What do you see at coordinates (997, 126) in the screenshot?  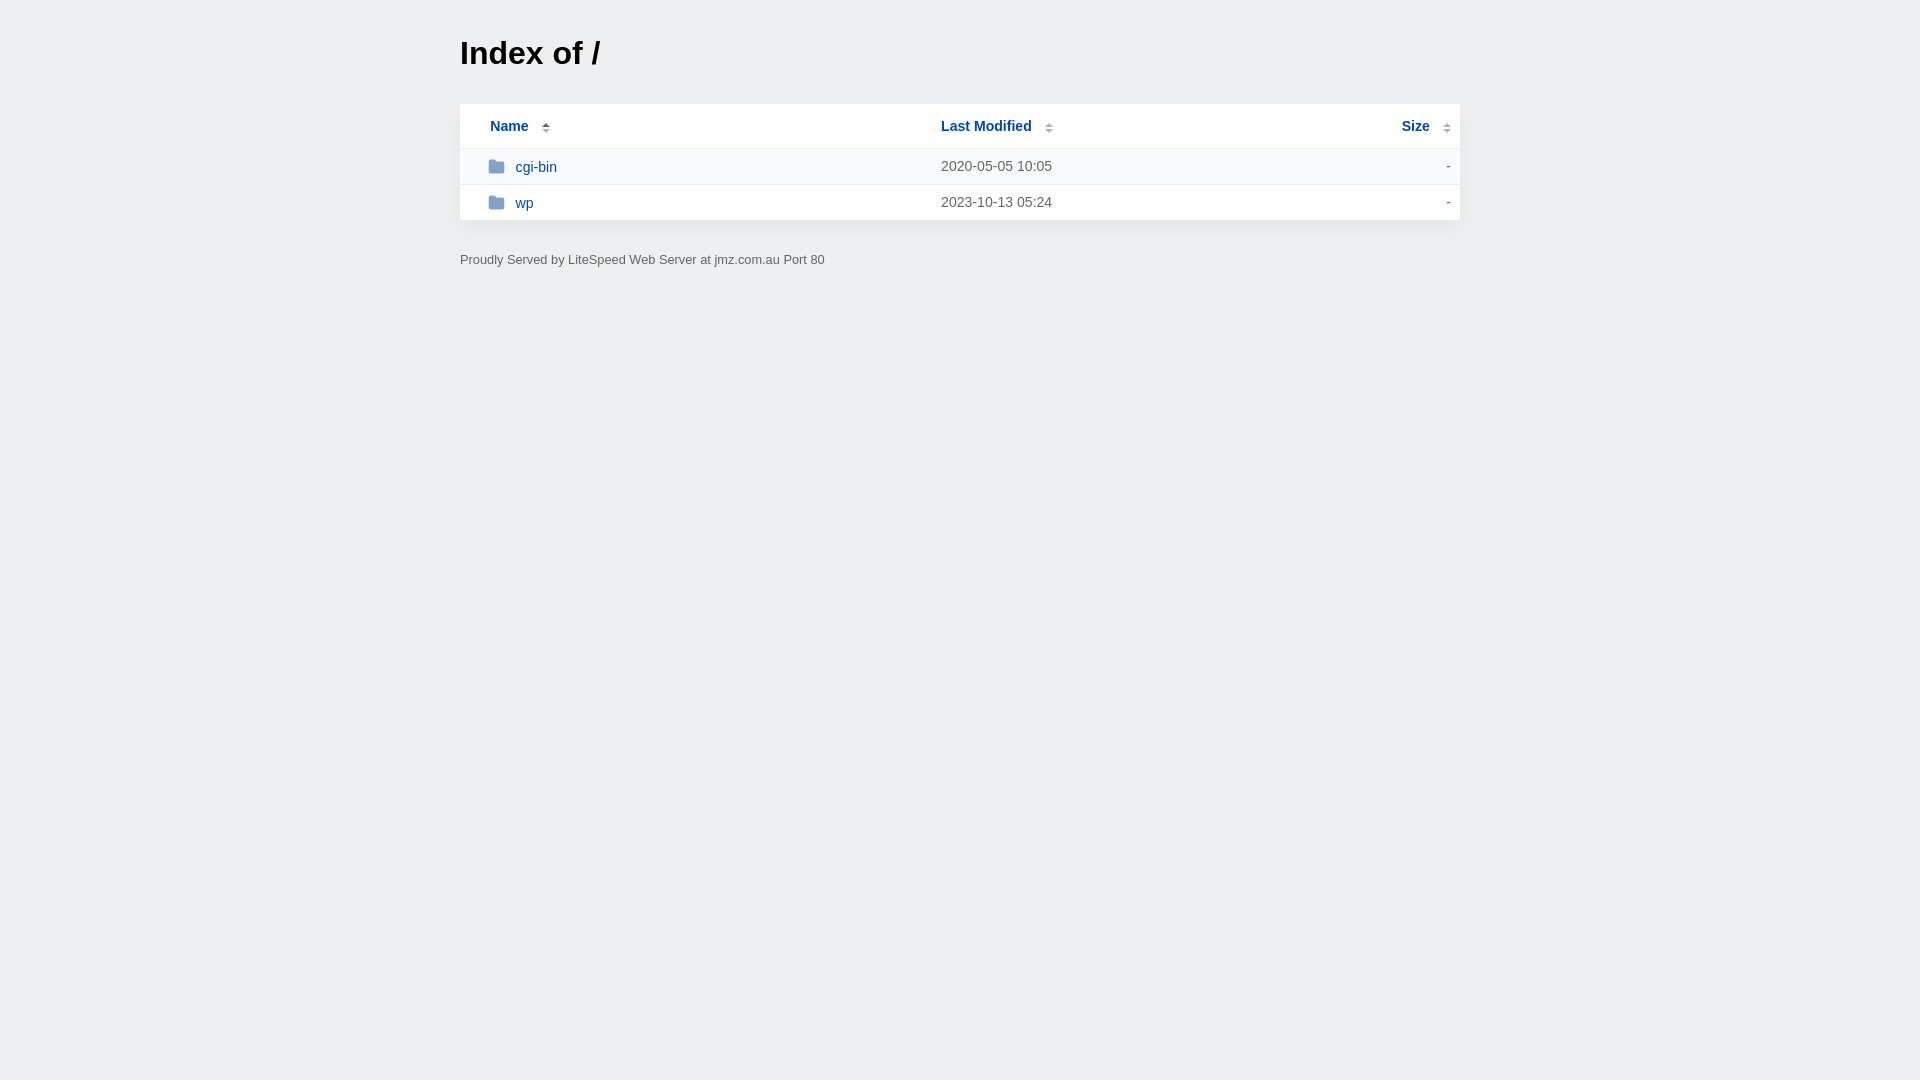 I see `Last Modified` at bounding box center [997, 126].